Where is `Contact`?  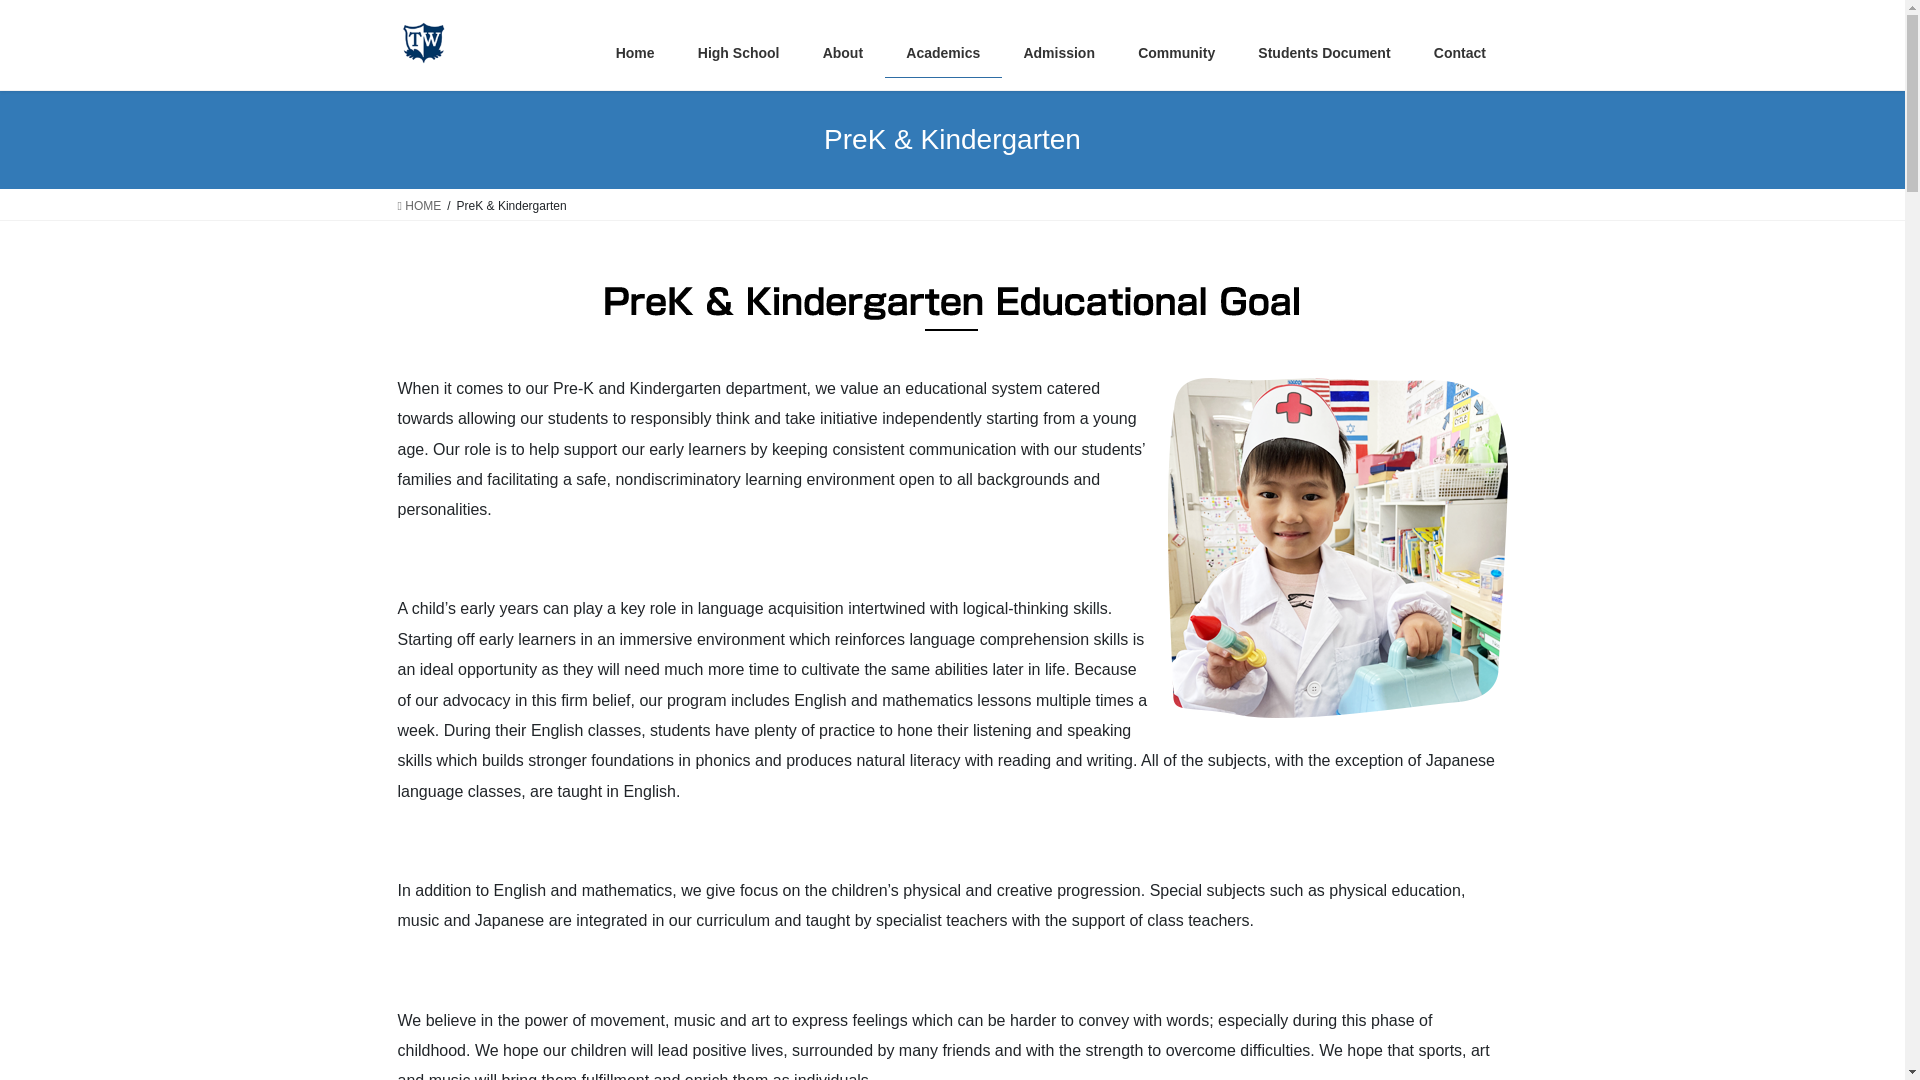
Contact is located at coordinates (1459, 54).